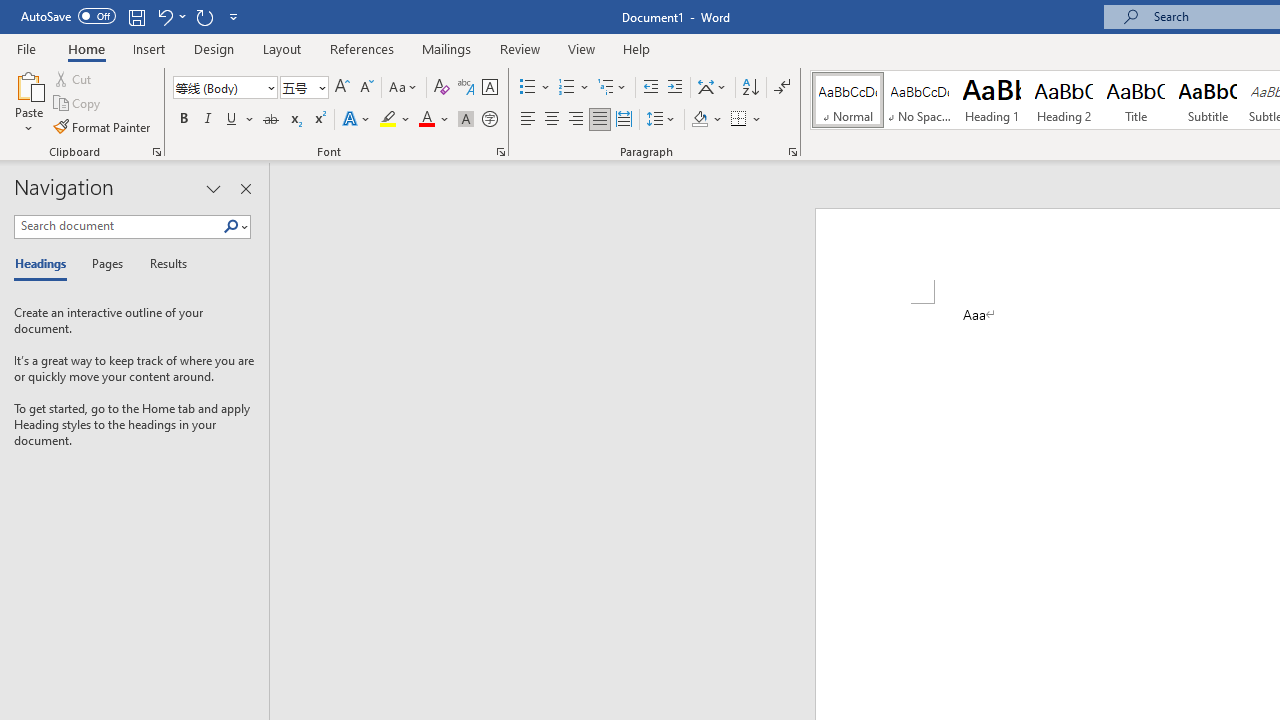  What do you see at coordinates (706, 120) in the screenshot?
I see `Shading` at bounding box center [706, 120].